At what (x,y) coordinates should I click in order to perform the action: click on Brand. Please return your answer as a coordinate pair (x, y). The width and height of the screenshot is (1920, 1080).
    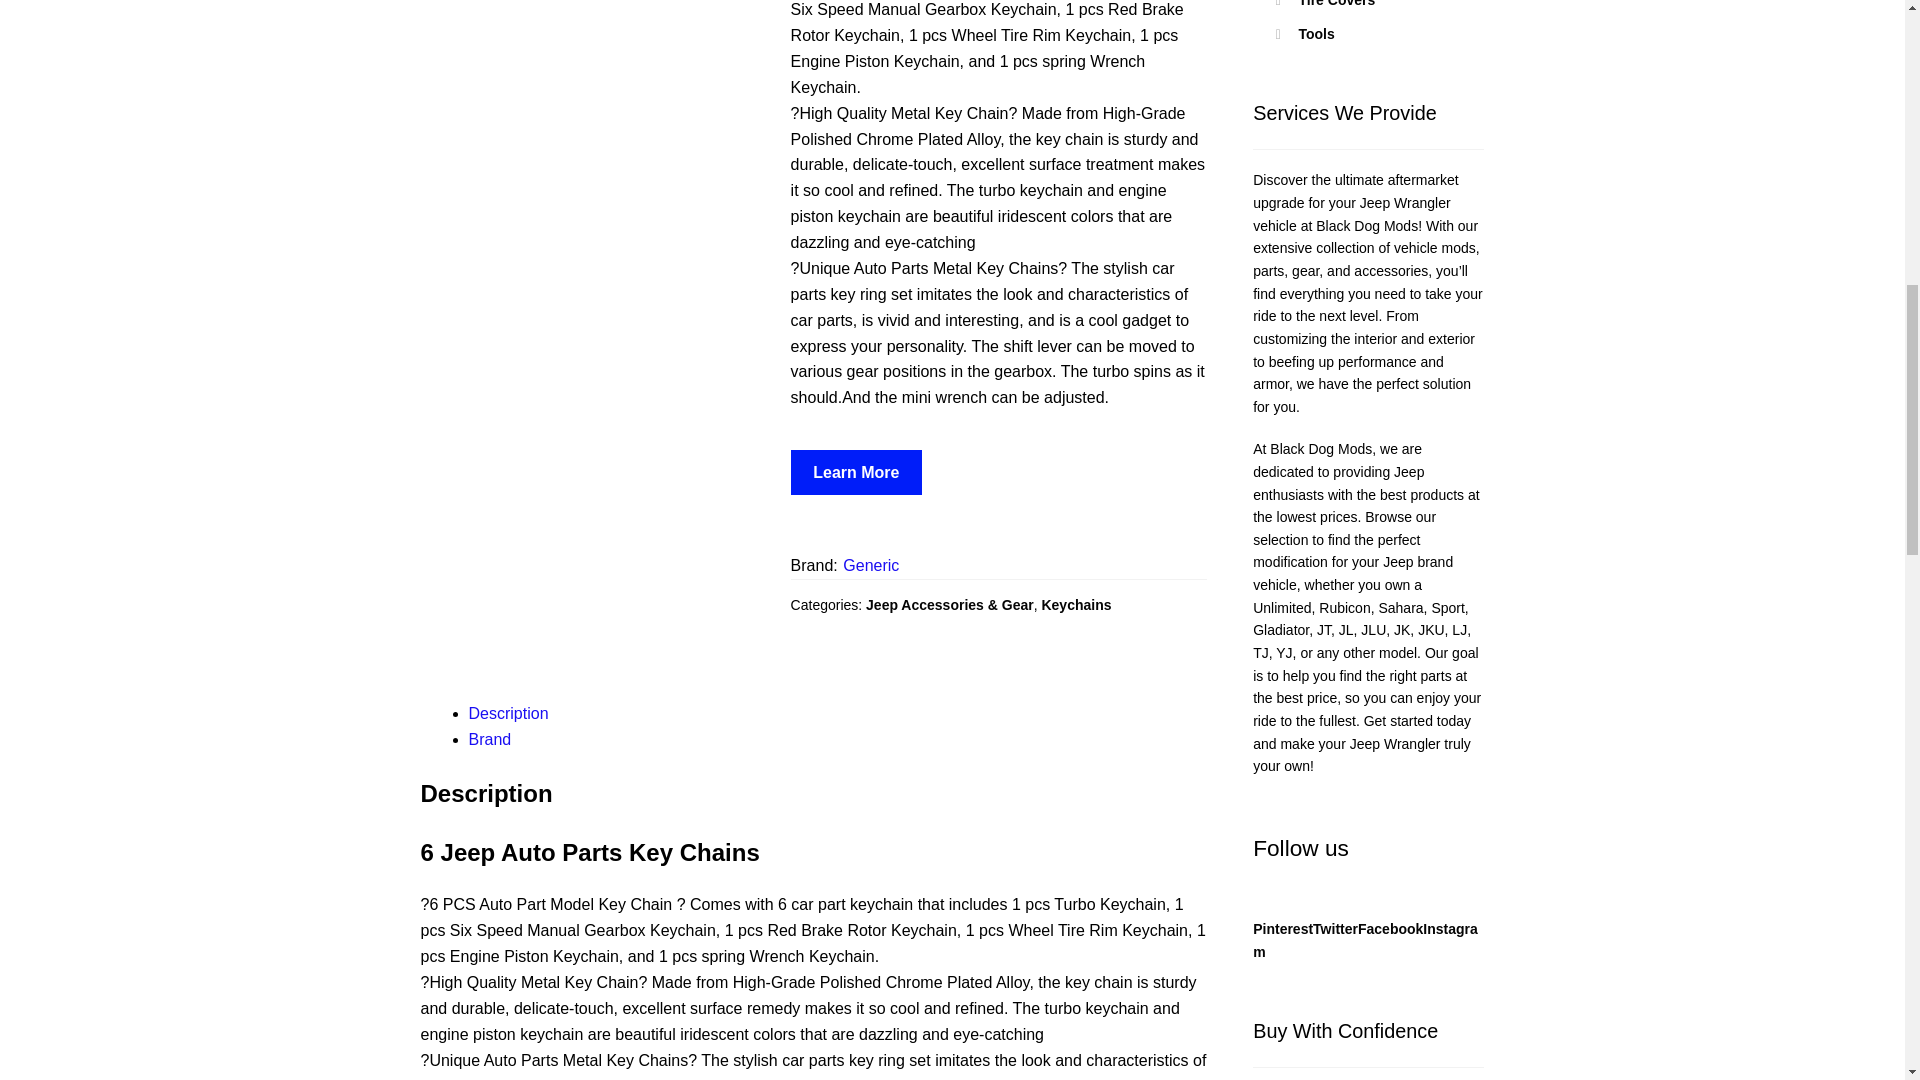
    Looking at the image, I should click on (490, 738).